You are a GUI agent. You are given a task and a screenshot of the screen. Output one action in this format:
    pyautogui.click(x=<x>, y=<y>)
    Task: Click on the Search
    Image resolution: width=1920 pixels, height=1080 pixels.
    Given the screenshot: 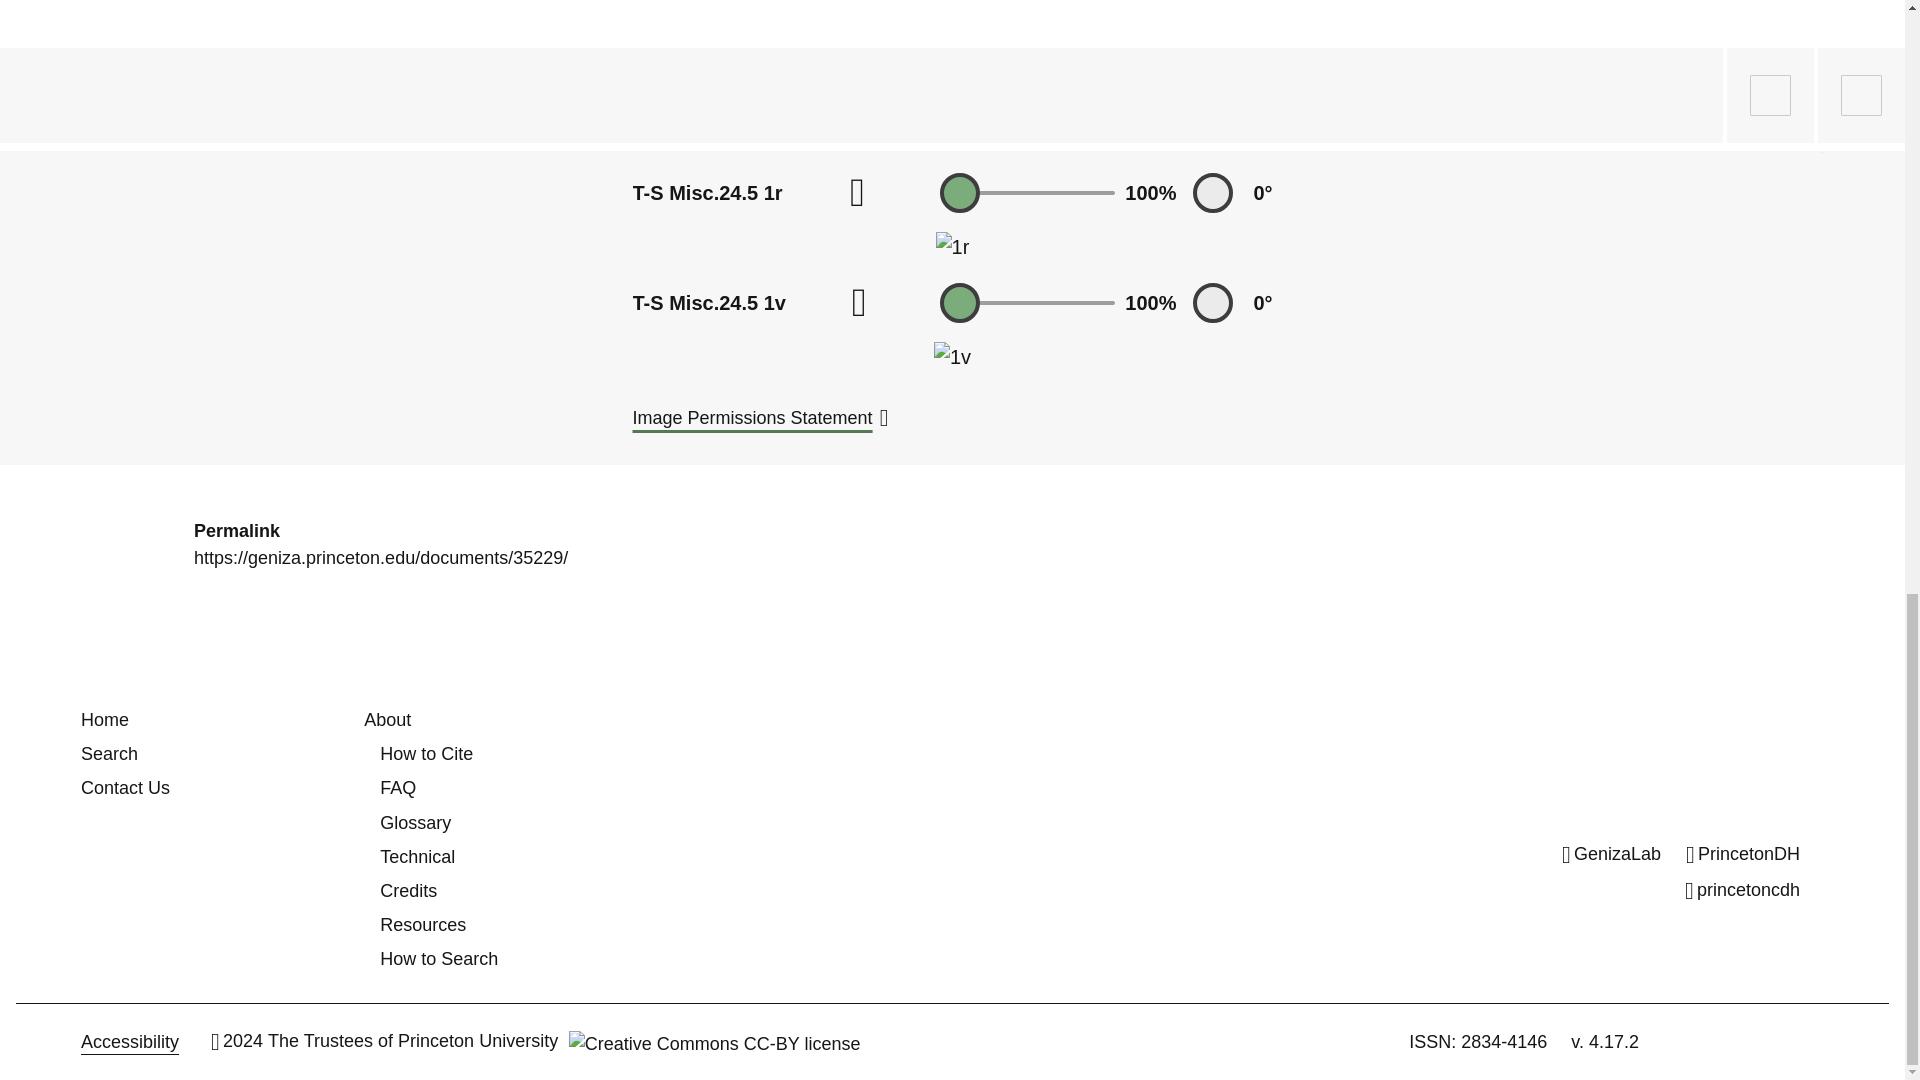 What is the action you would take?
    pyautogui.click(x=109, y=754)
    